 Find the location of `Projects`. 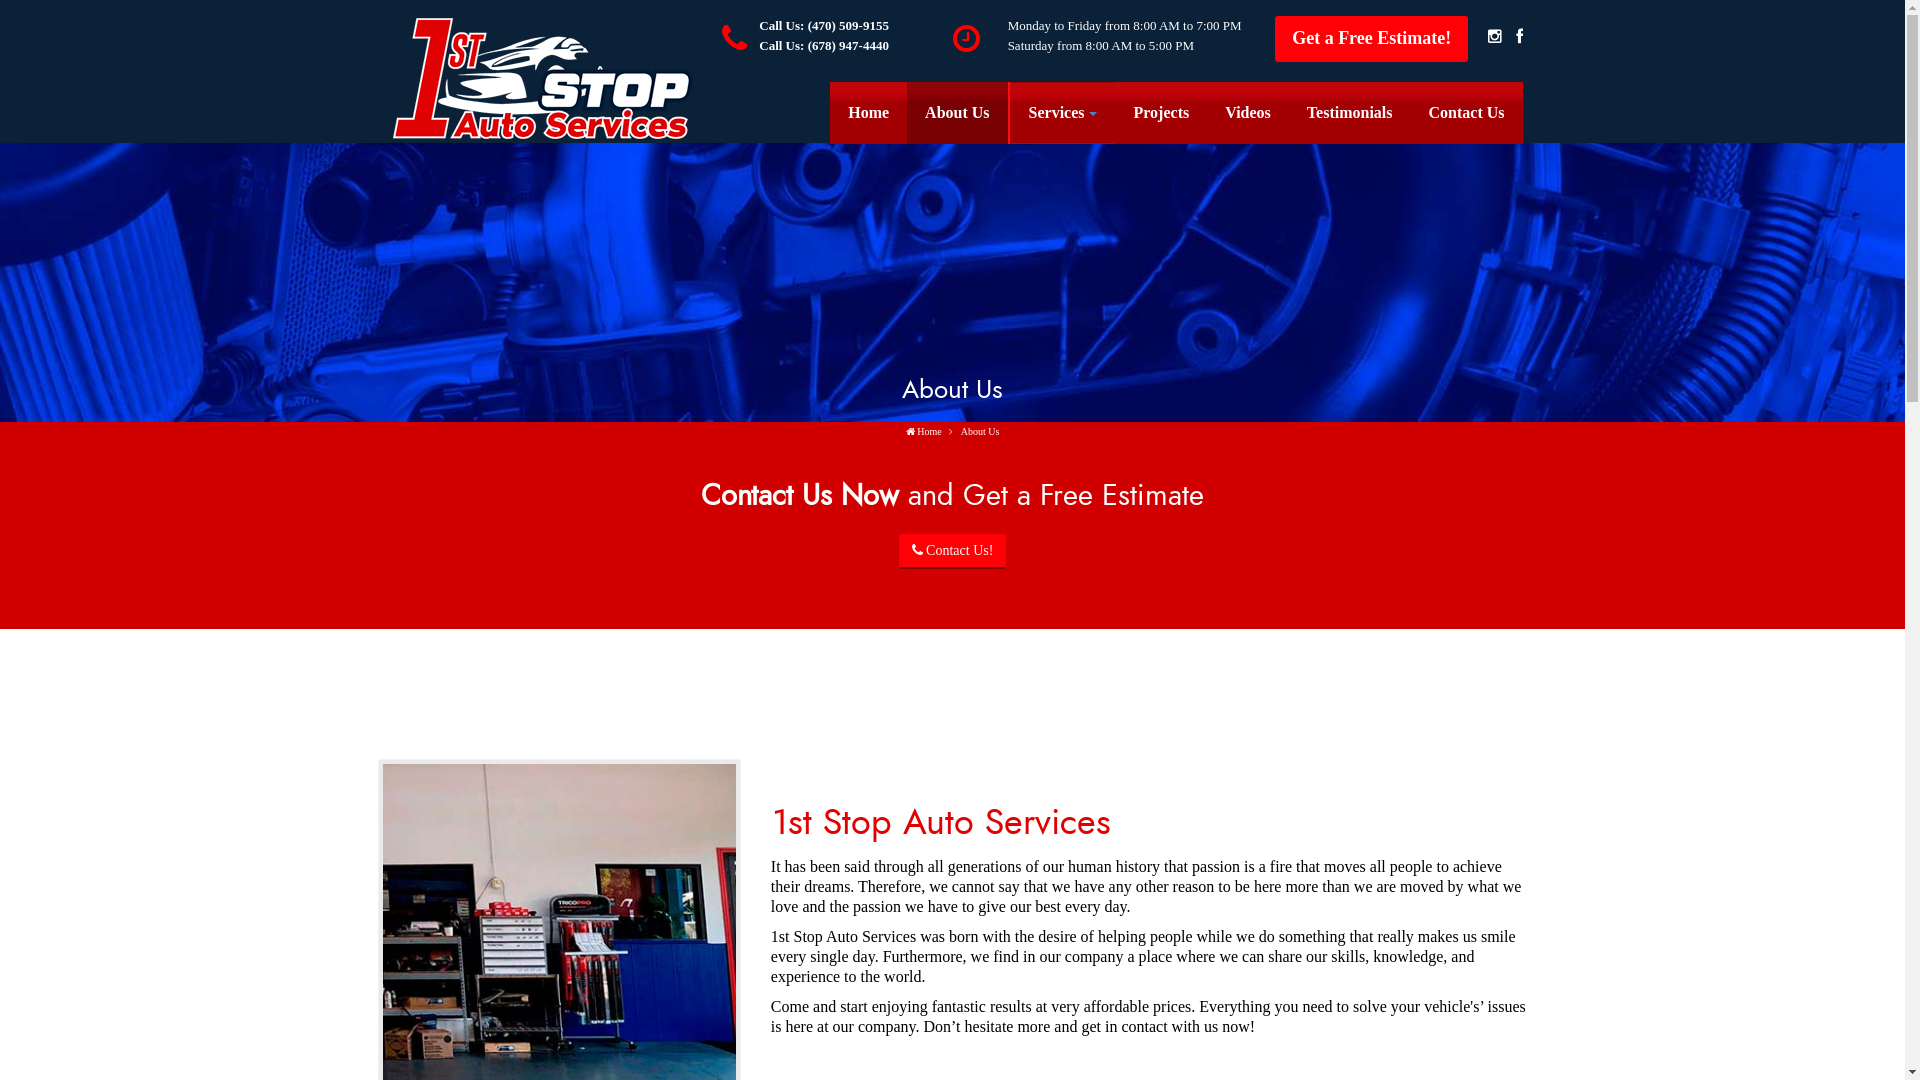

Projects is located at coordinates (1162, 113).